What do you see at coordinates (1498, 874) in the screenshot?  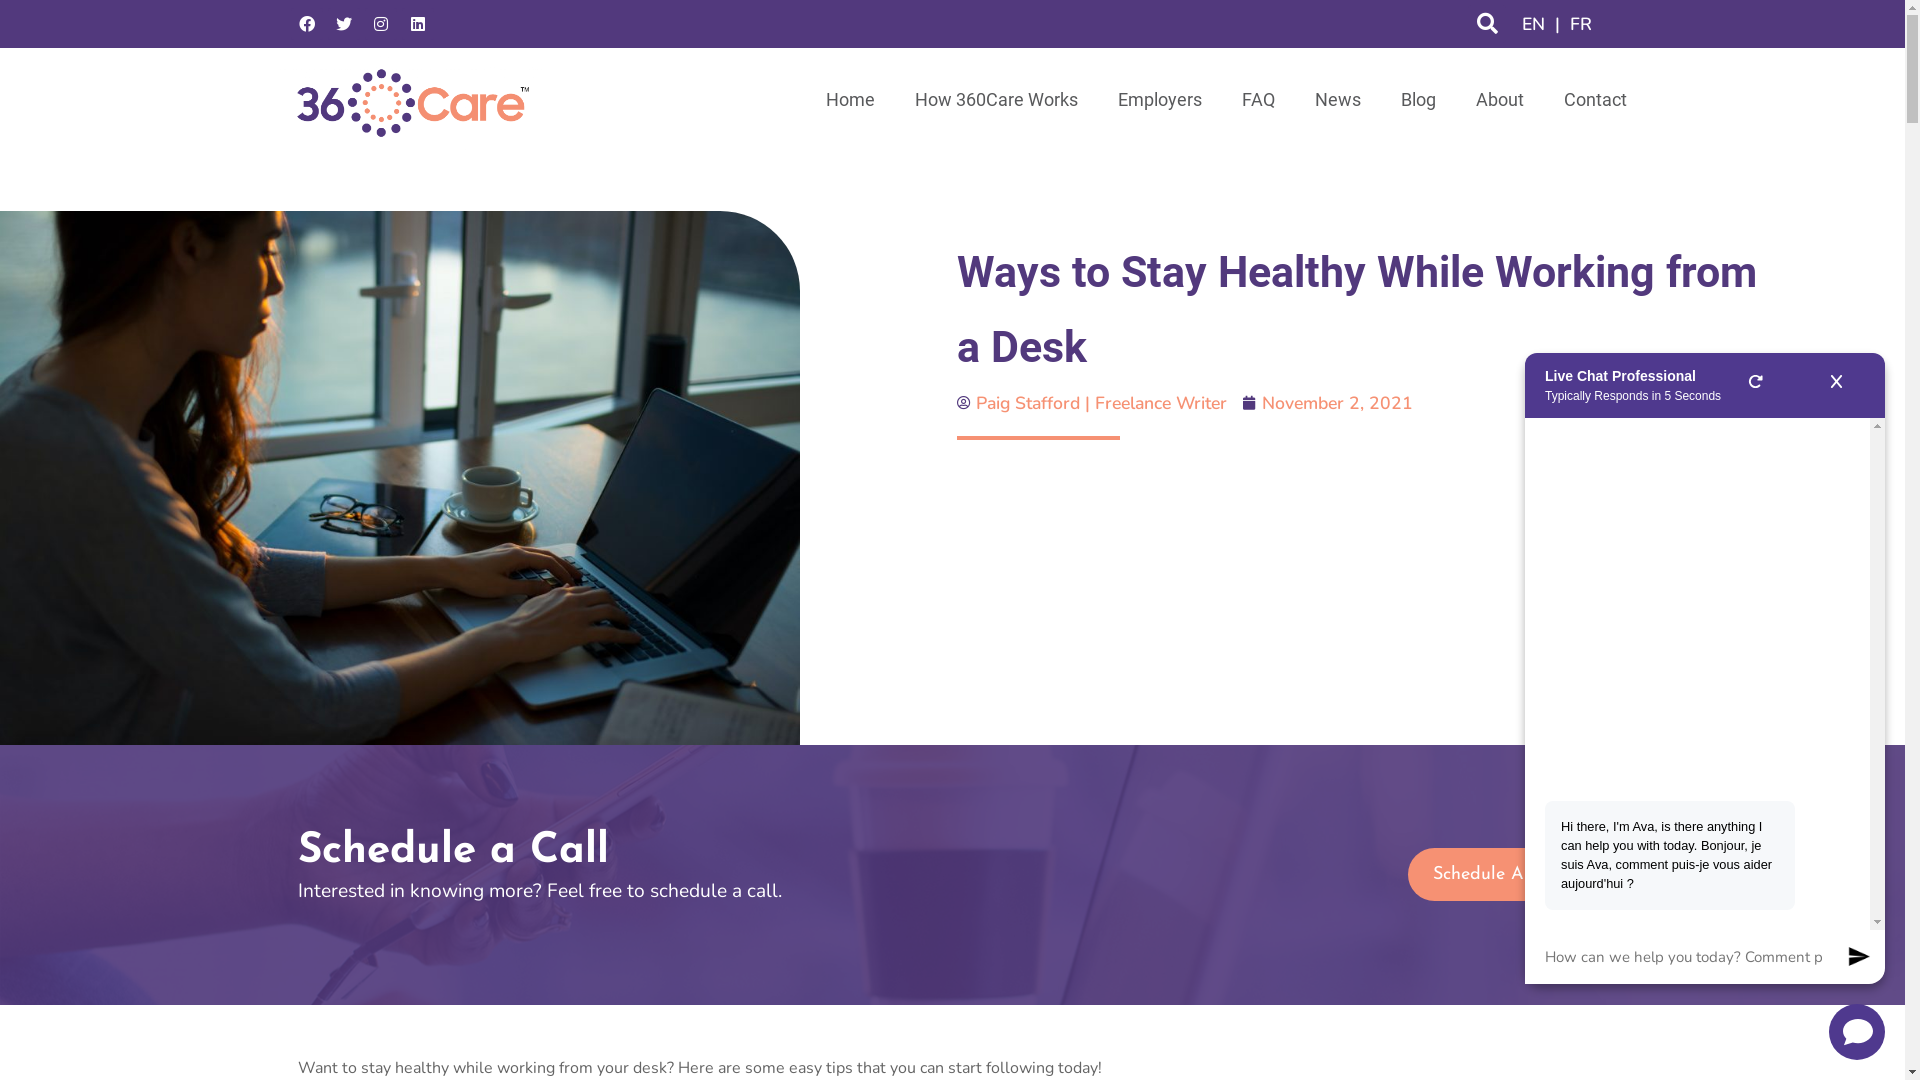 I see `Schedule A Call` at bounding box center [1498, 874].